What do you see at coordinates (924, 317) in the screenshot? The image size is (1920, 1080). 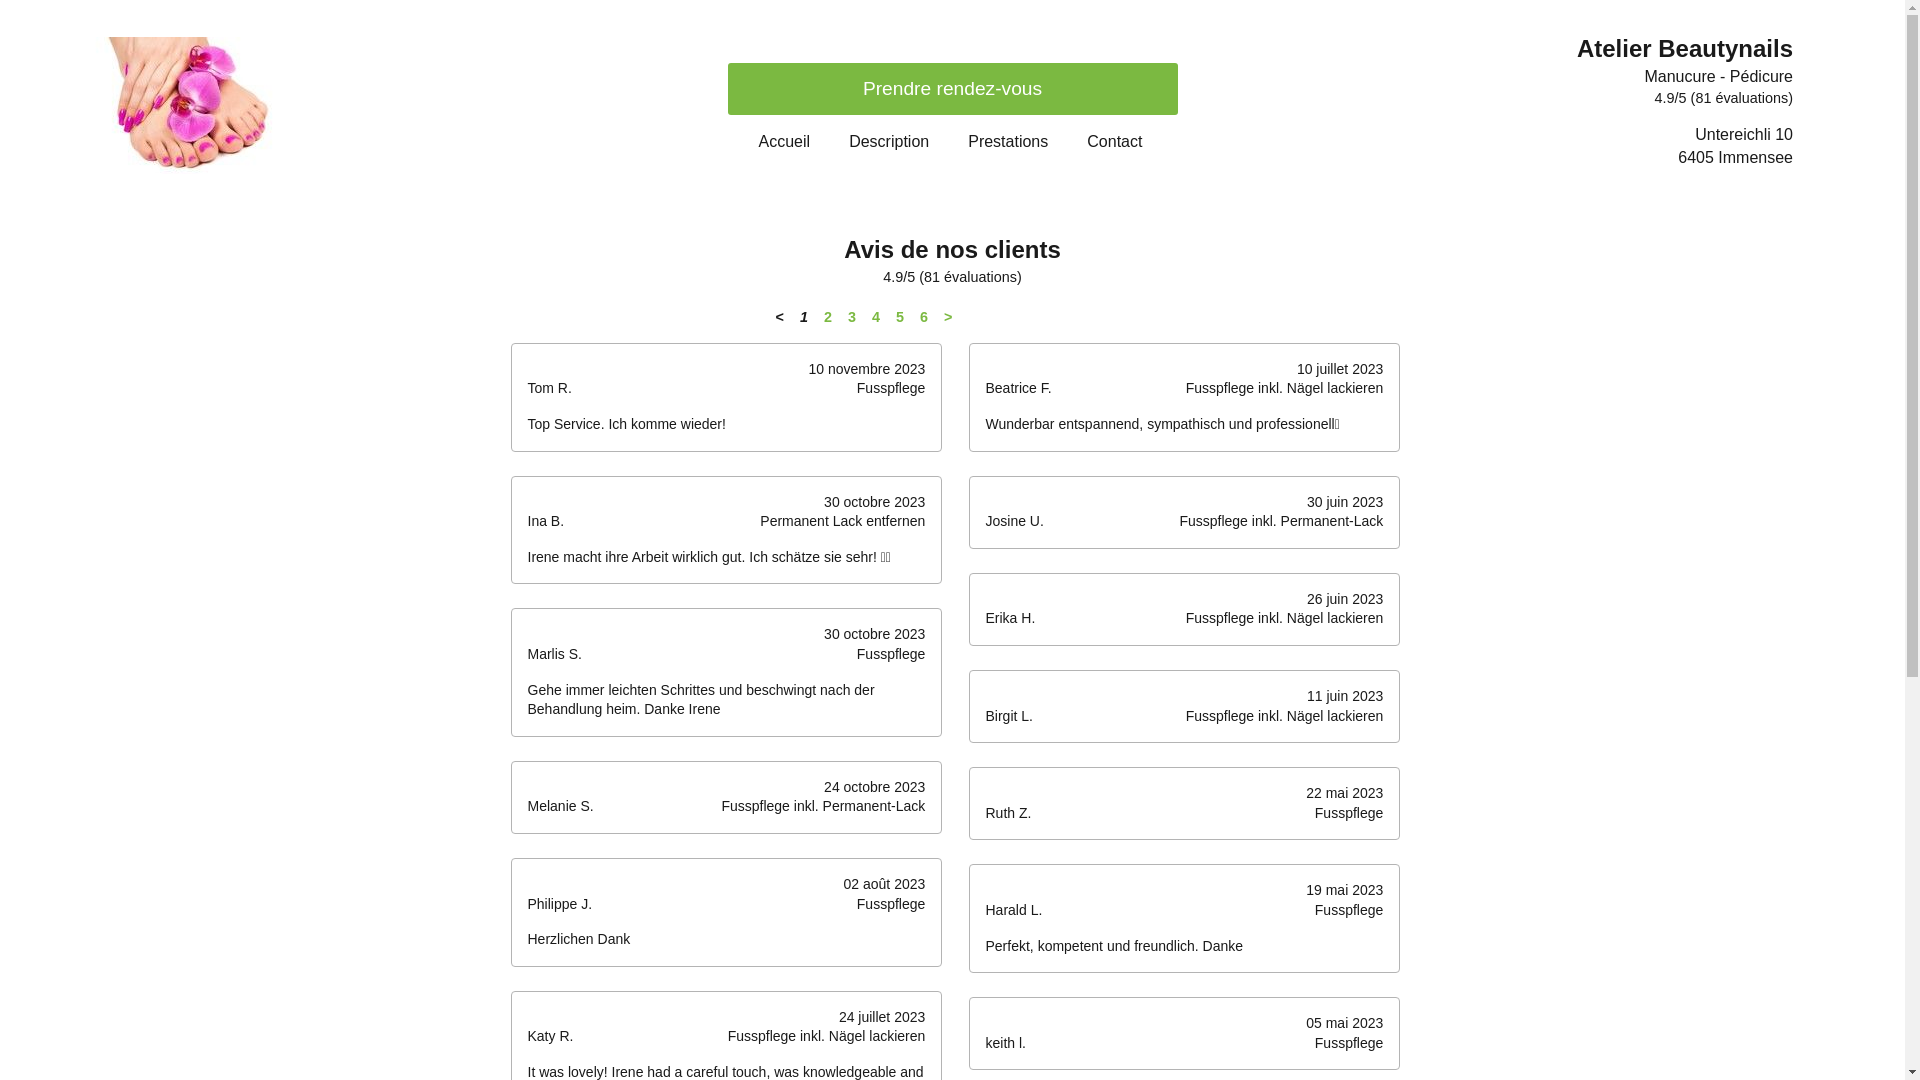 I see `6` at bounding box center [924, 317].